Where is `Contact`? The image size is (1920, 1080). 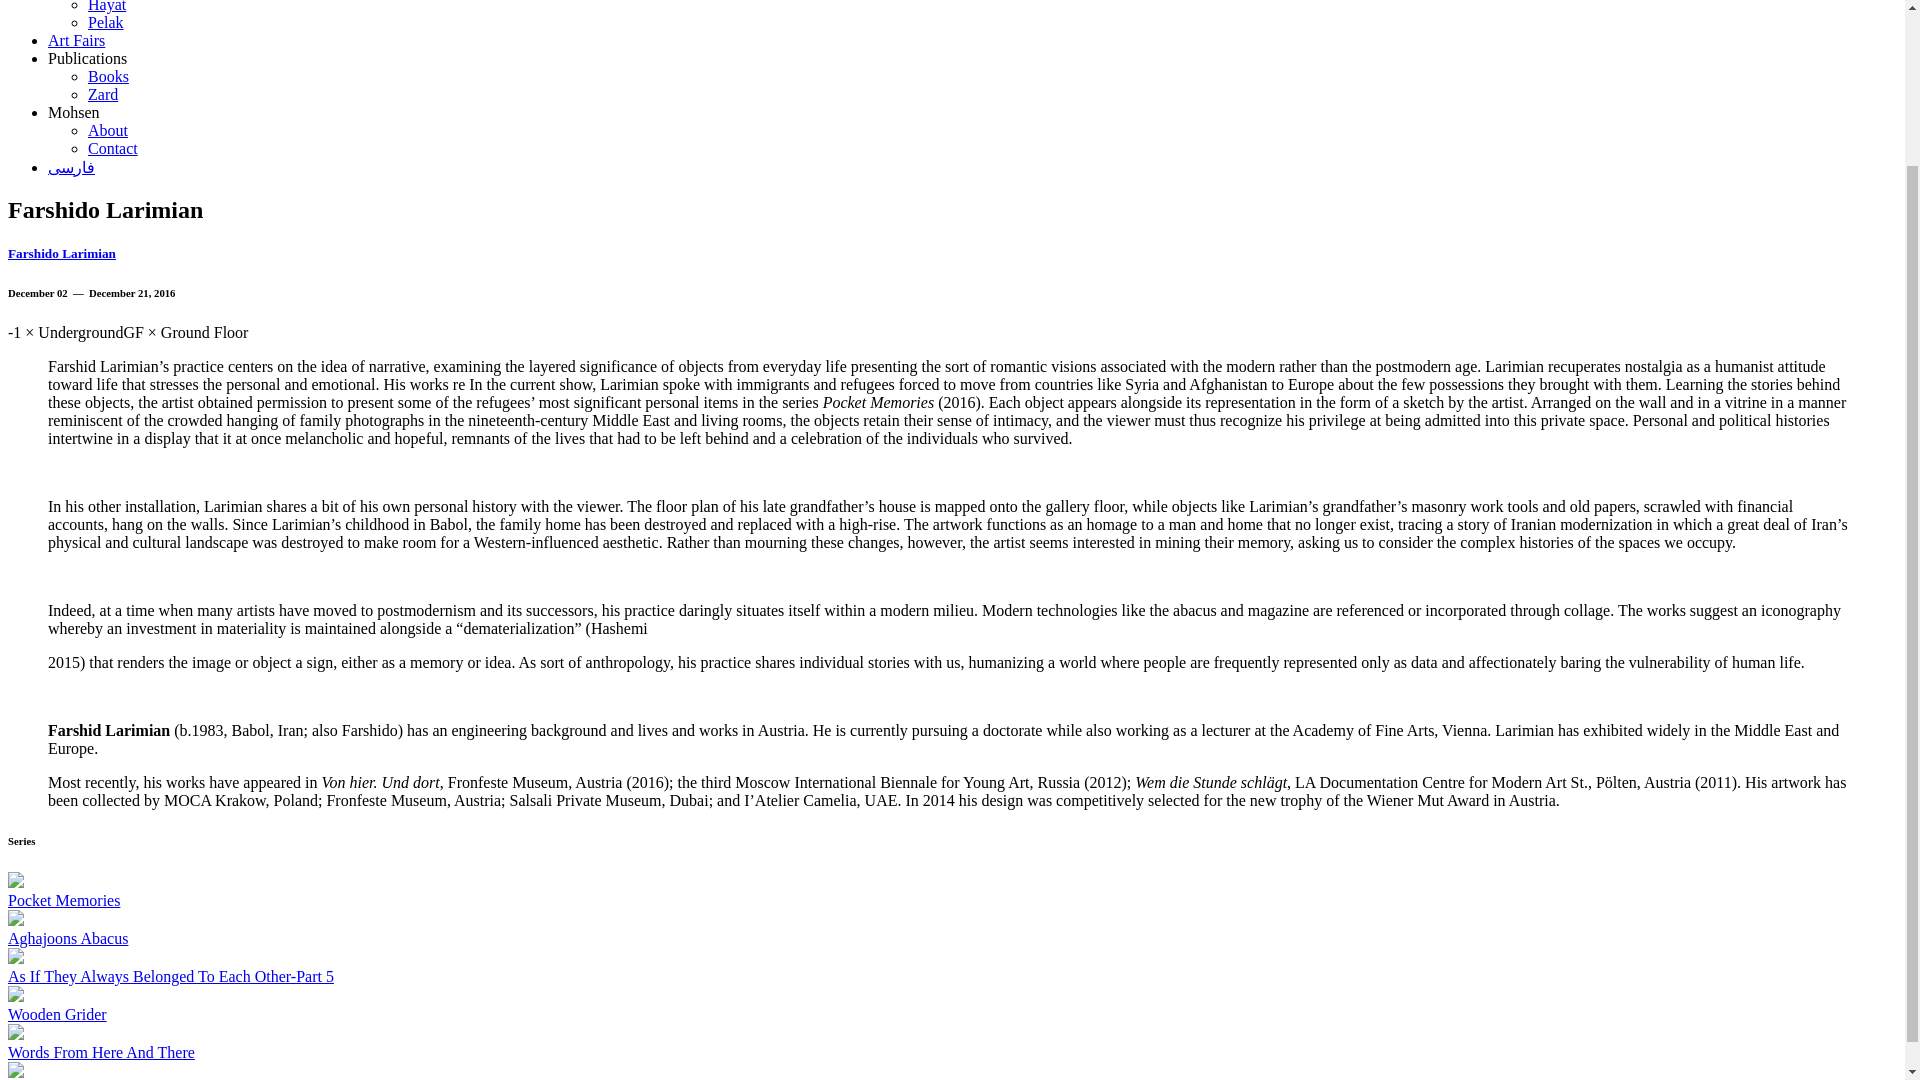
Contact is located at coordinates (113, 148).